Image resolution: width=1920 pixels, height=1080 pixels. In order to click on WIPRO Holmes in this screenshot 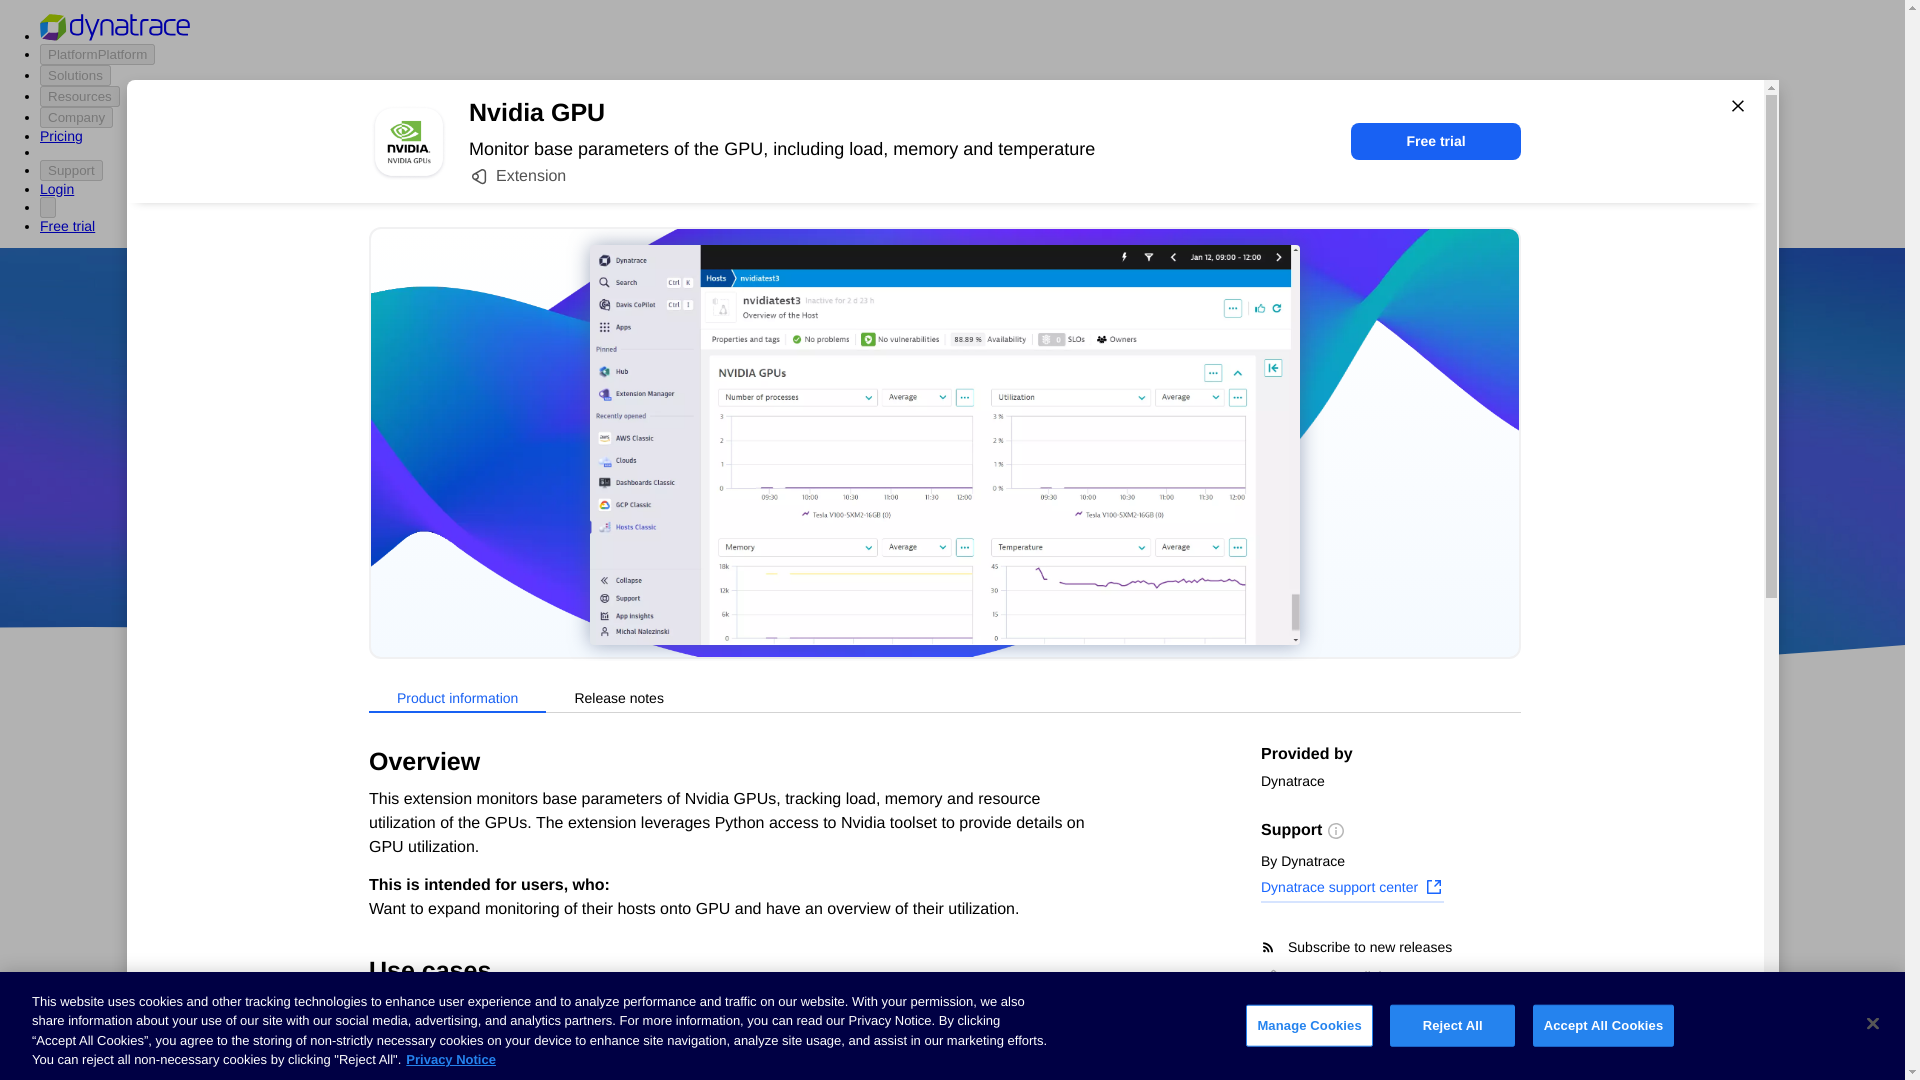, I will do `click(800, 955)`.